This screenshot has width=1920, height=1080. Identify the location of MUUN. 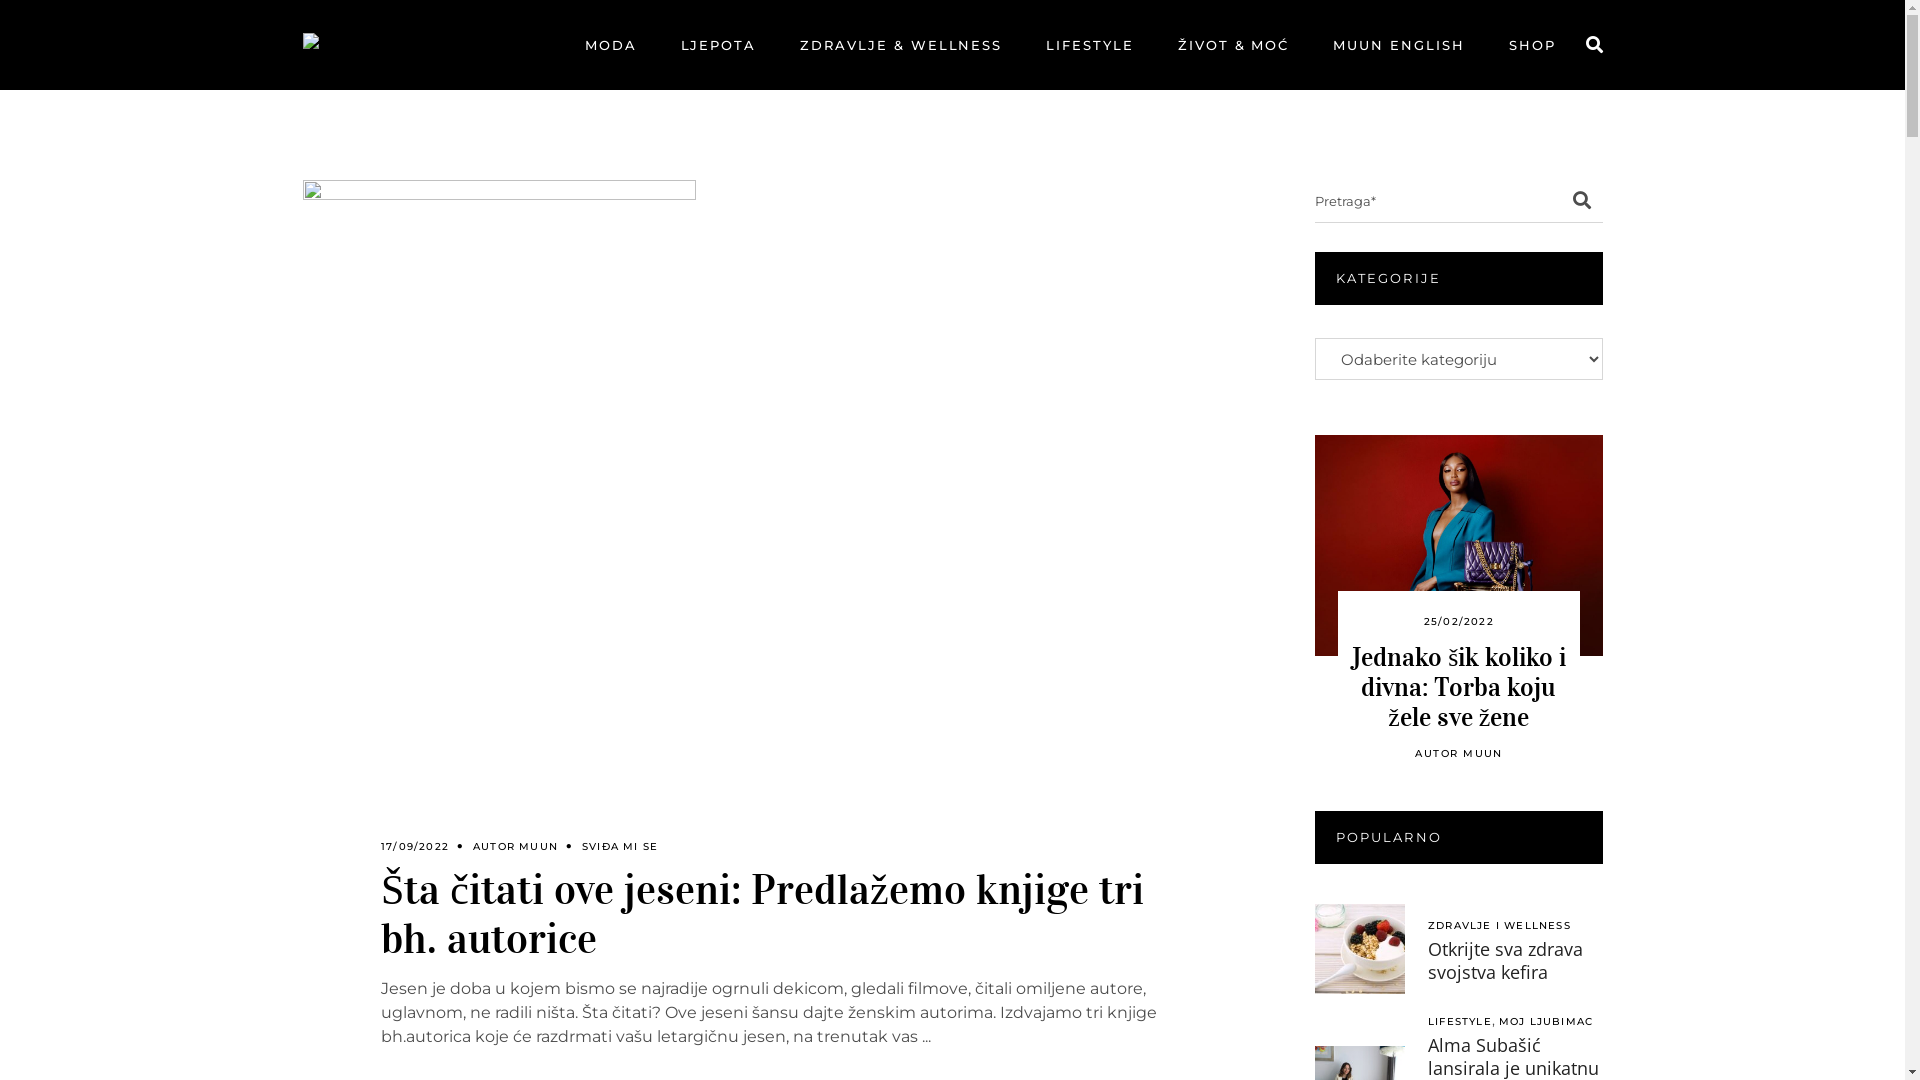
(538, 846).